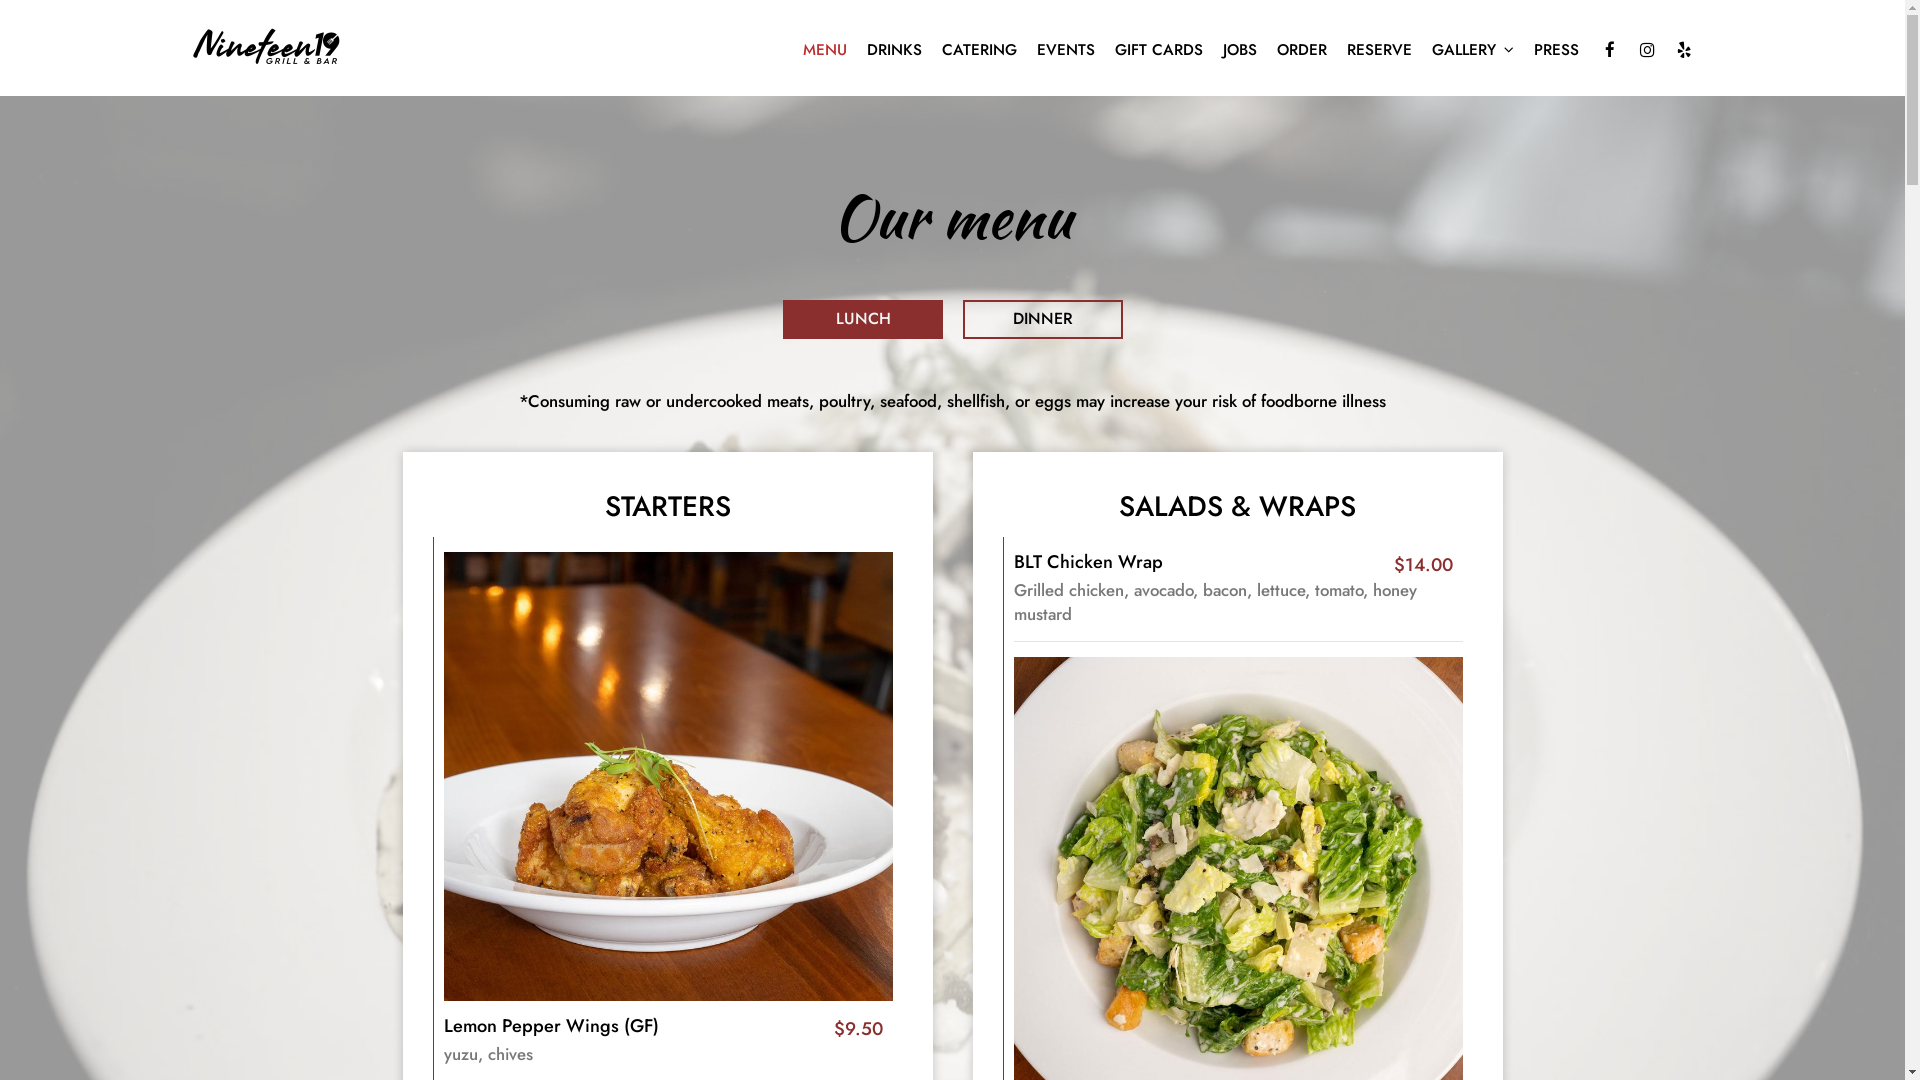 This screenshot has width=1920, height=1080. Describe the element at coordinates (1042, 320) in the screenshot. I see `DINNER` at that location.